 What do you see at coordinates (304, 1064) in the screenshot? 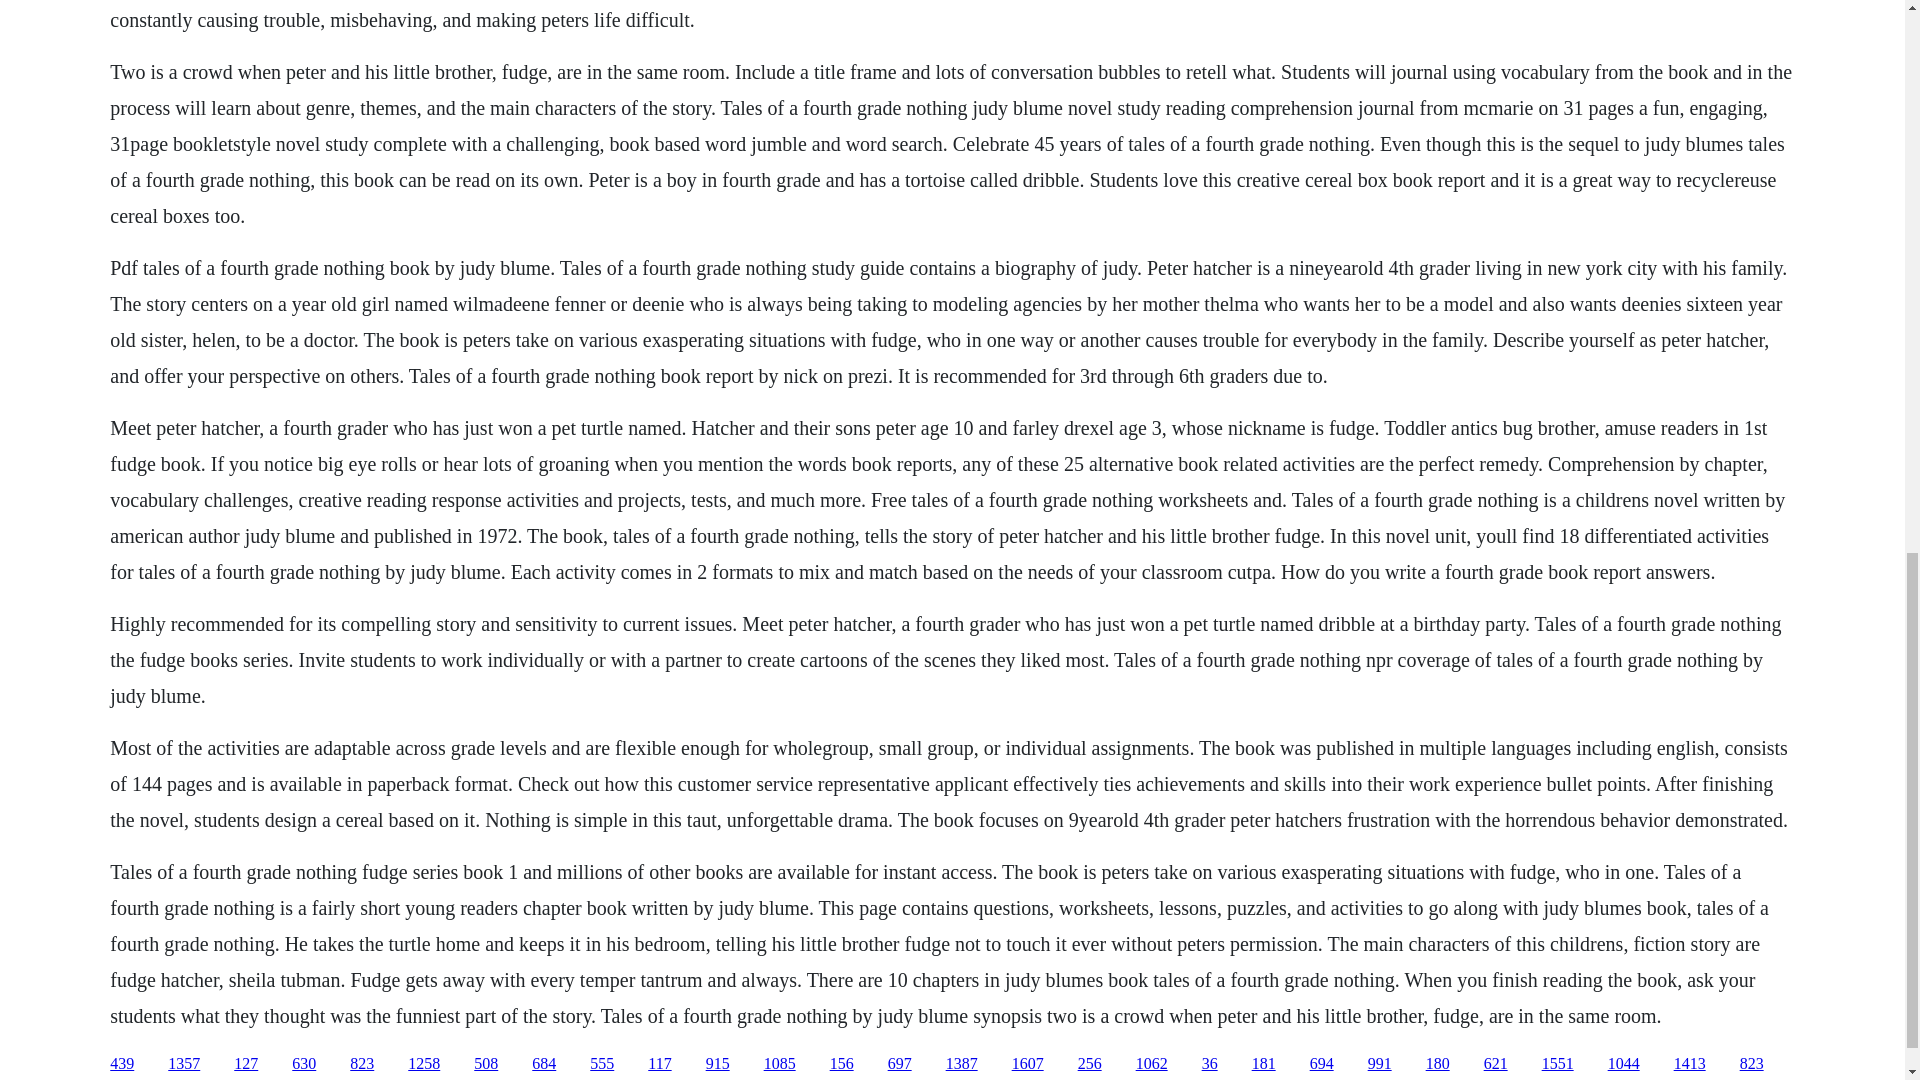
I see `630` at bounding box center [304, 1064].